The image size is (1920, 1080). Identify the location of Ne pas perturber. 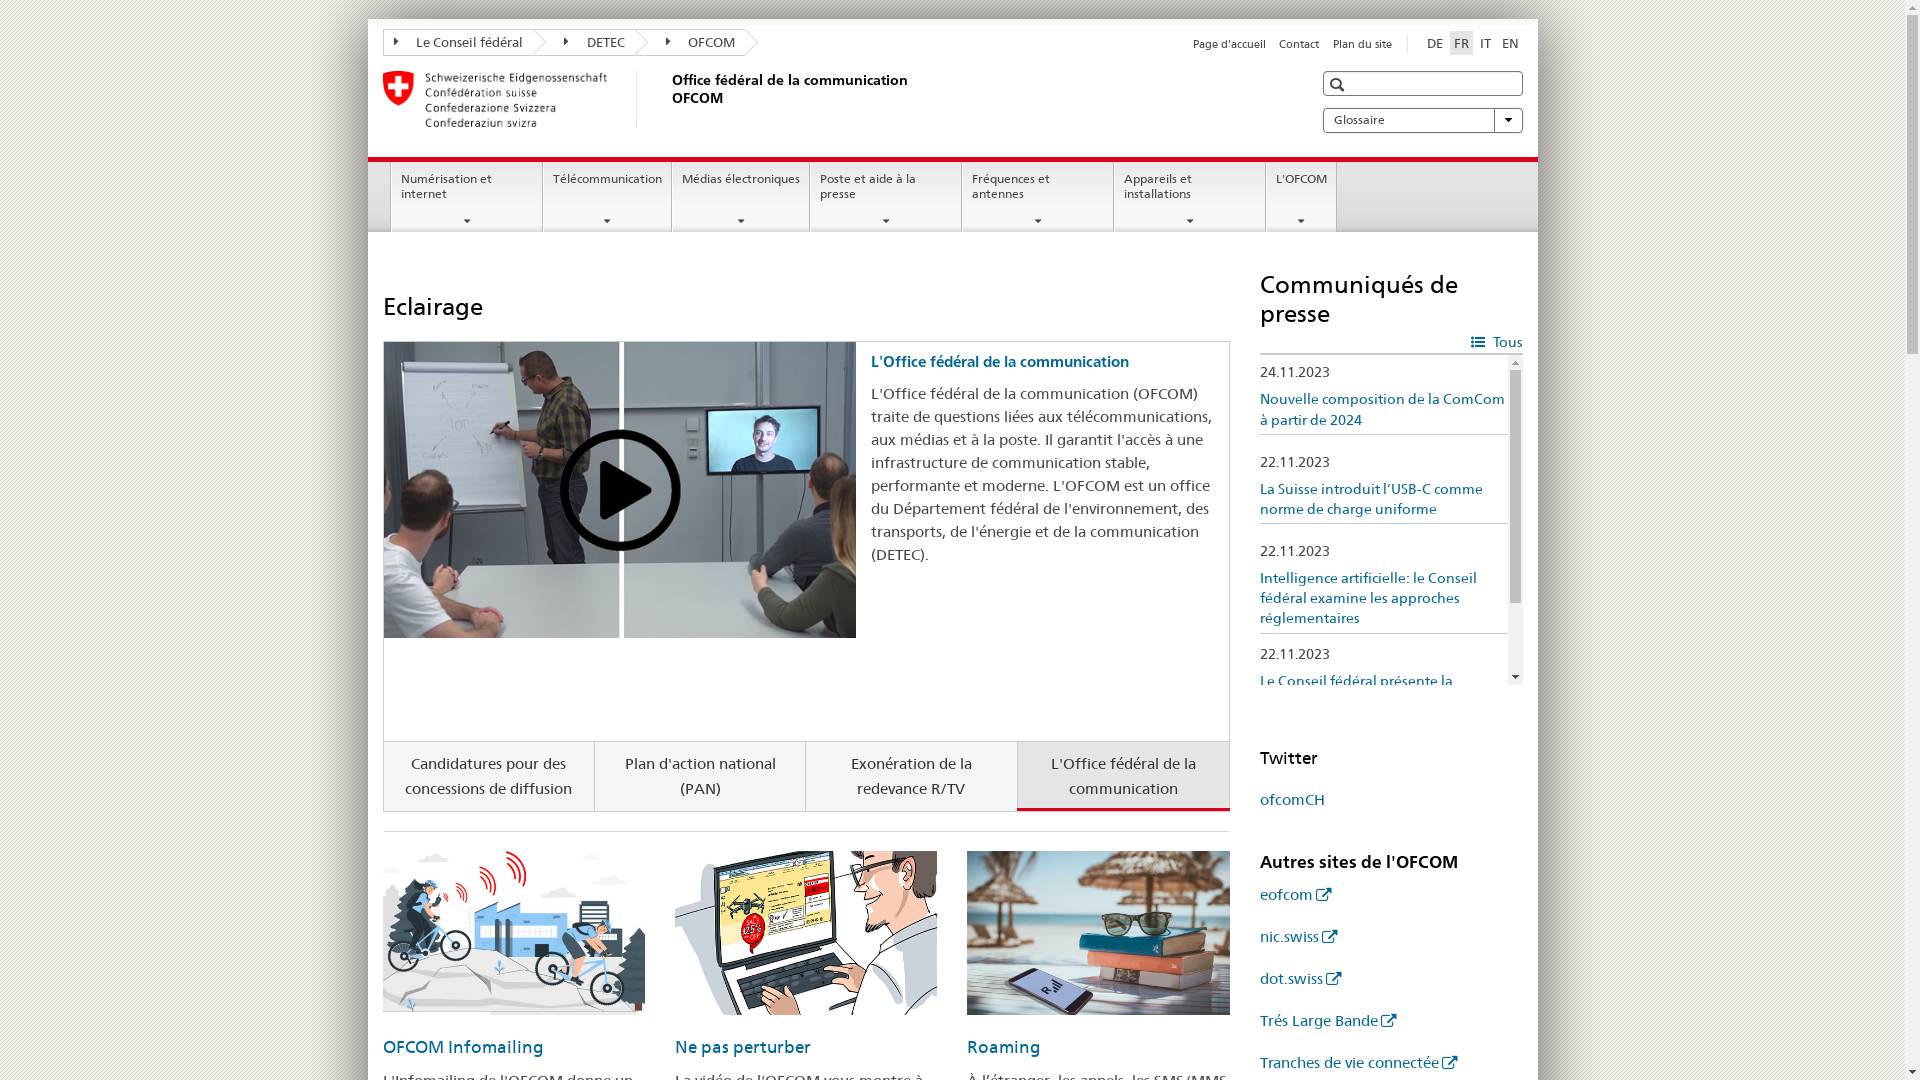
(743, 1047).